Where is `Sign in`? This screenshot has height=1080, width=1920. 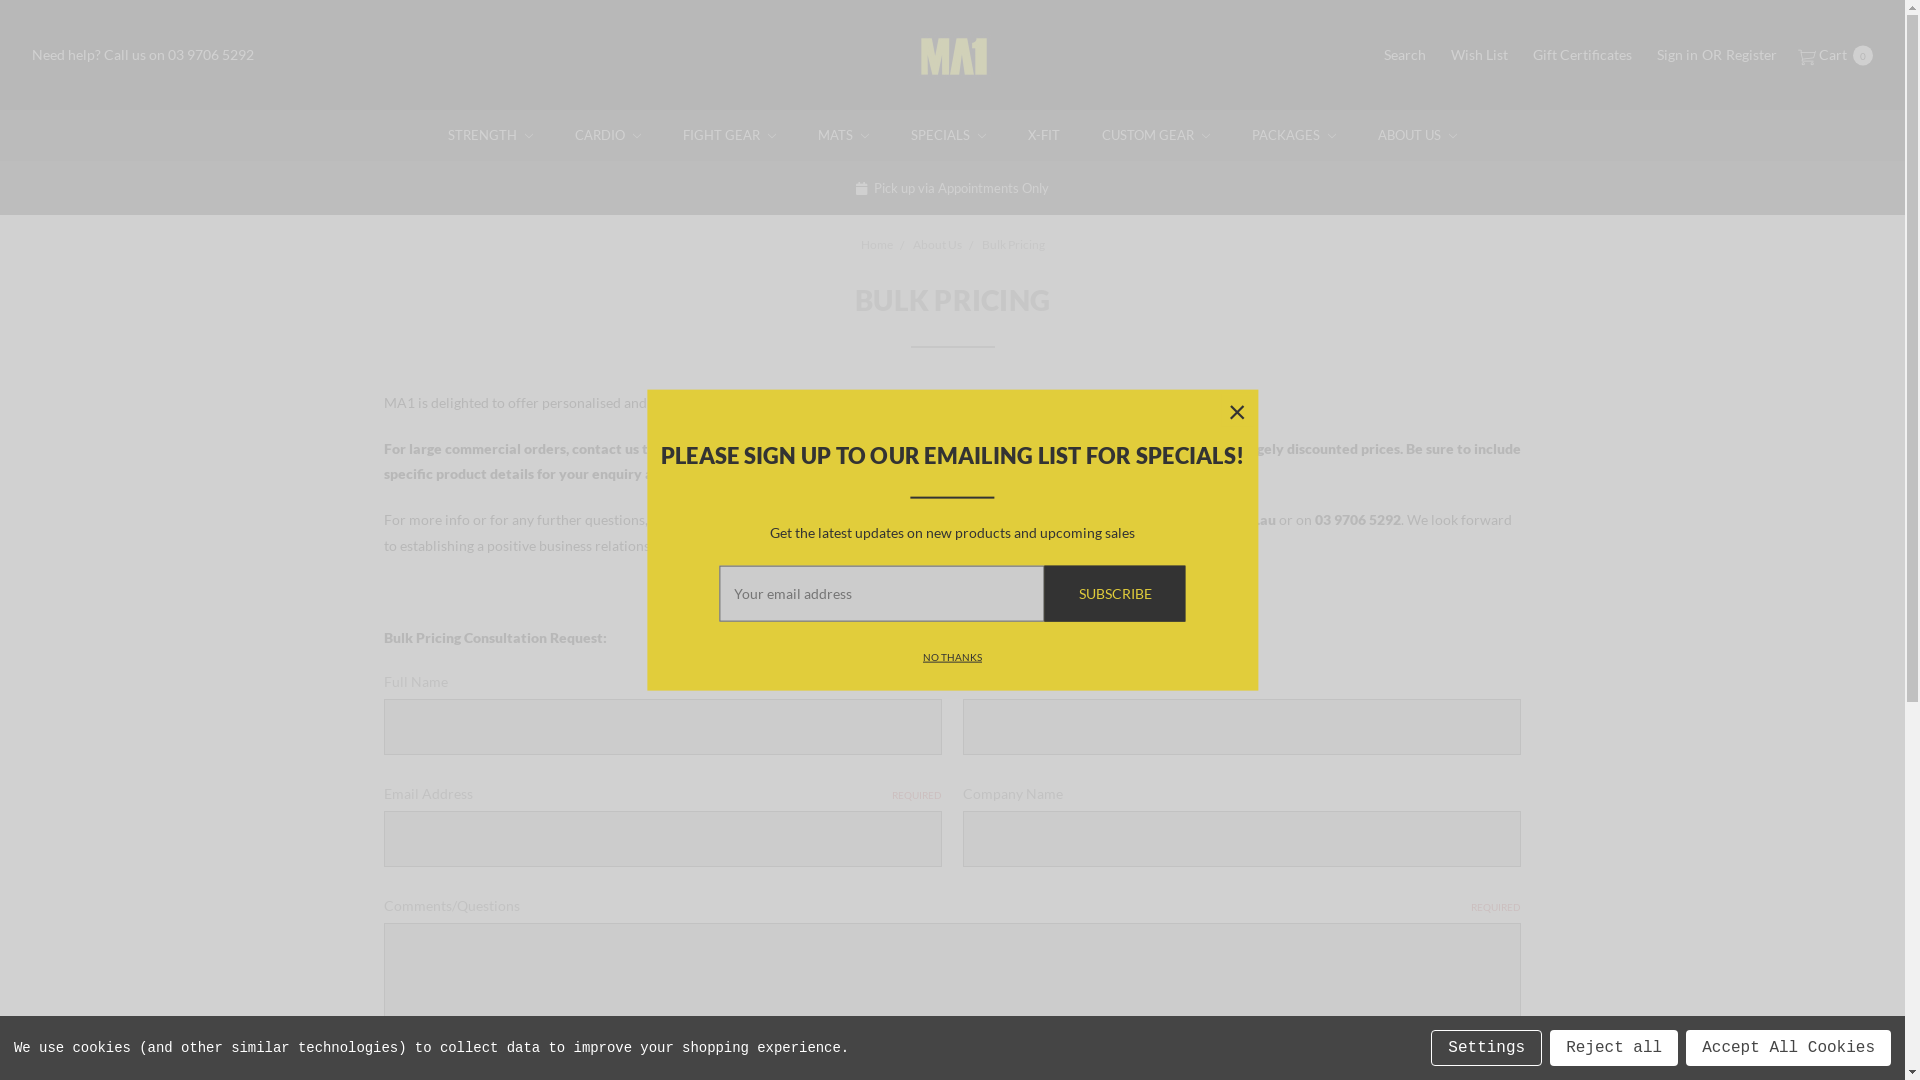 Sign in is located at coordinates (1678, 54).